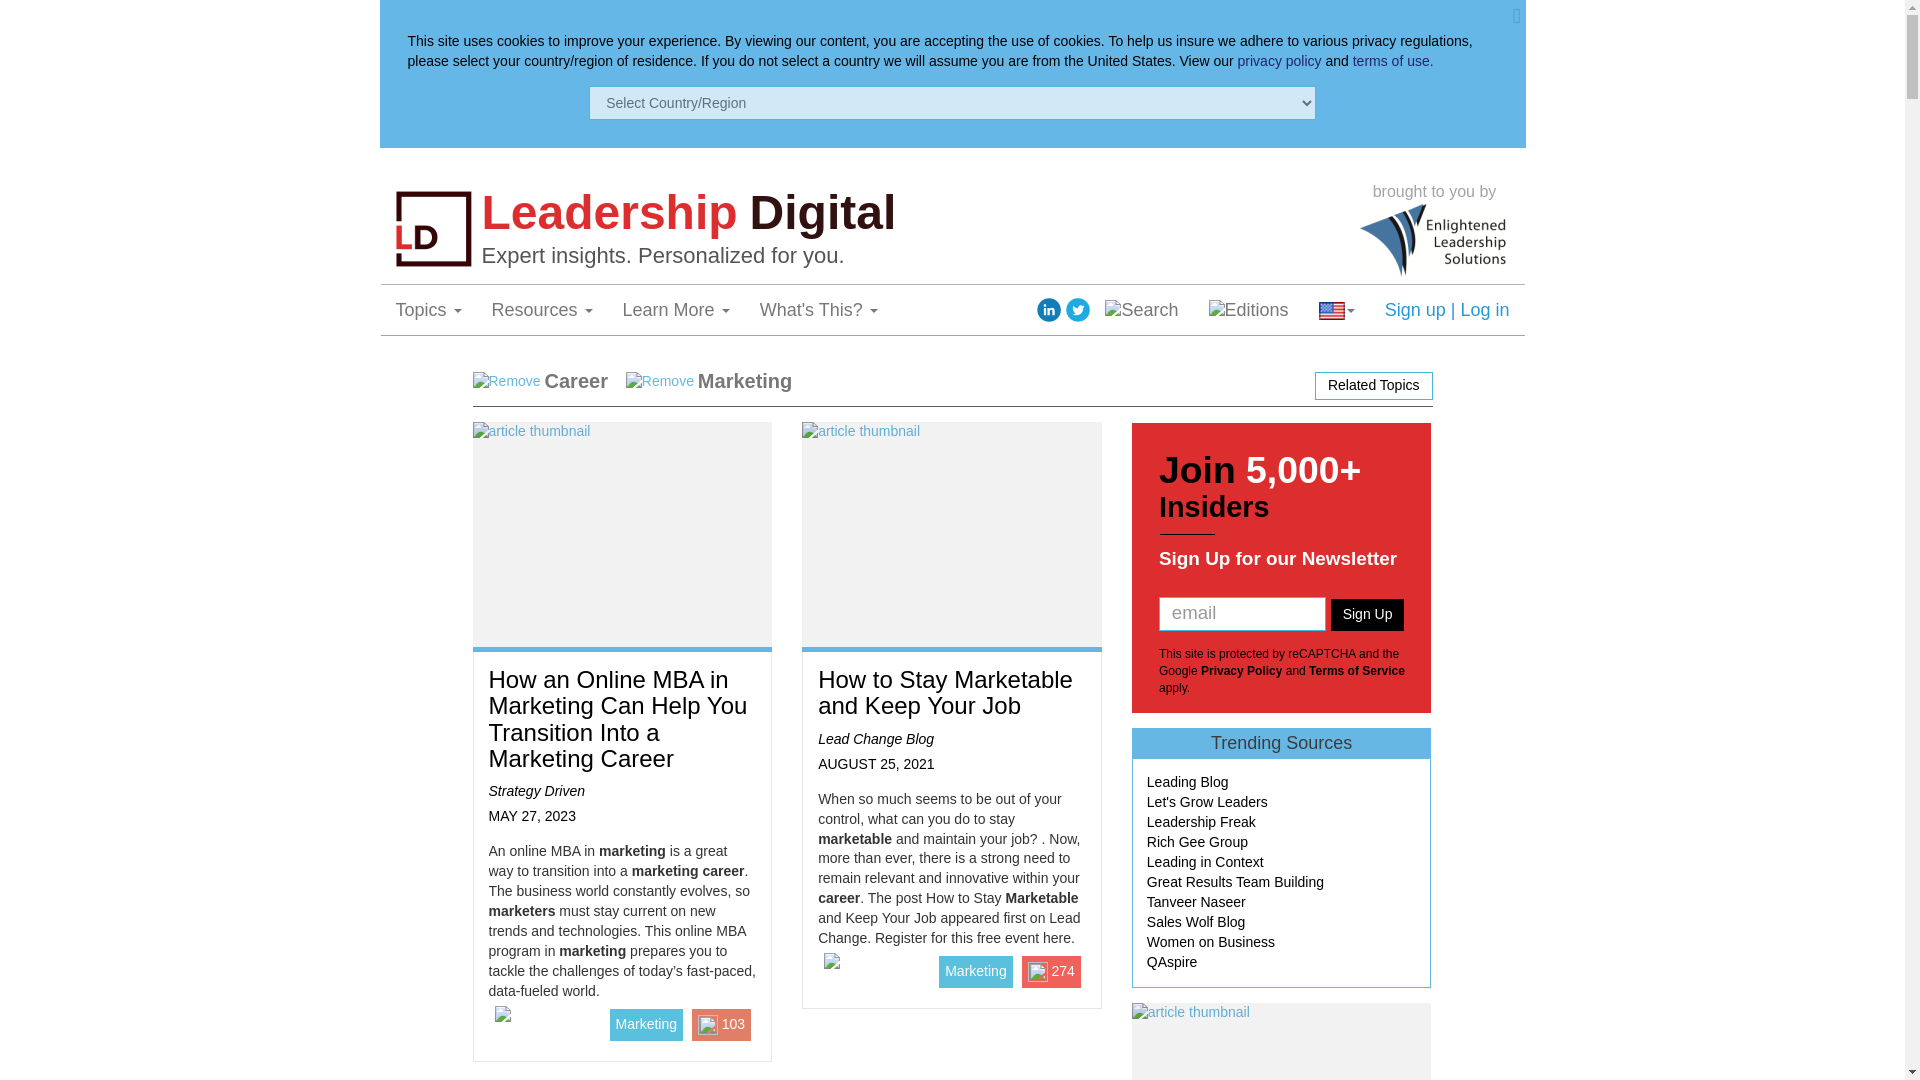 This screenshot has width=1920, height=1080. I want to click on Search, so click(1141, 310).